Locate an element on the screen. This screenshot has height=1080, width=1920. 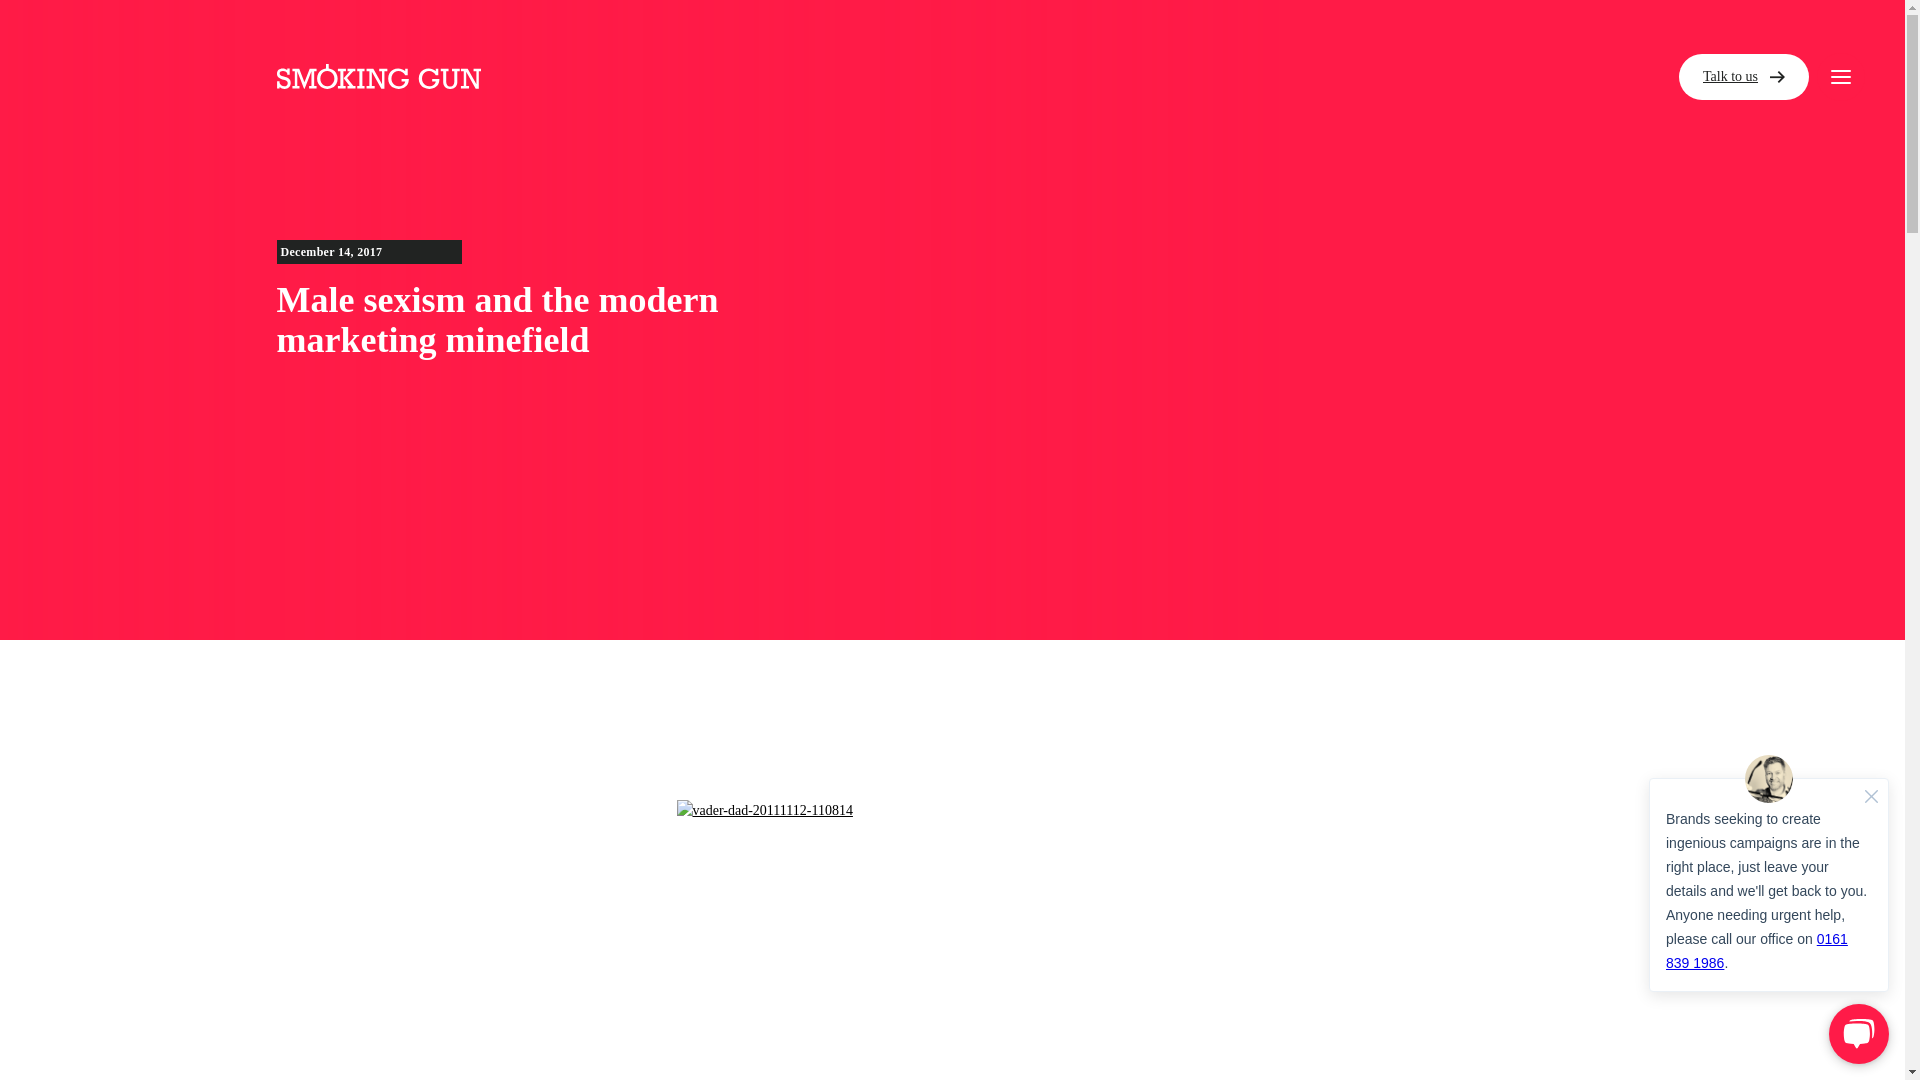
Talk to us is located at coordinates (1743, 77).